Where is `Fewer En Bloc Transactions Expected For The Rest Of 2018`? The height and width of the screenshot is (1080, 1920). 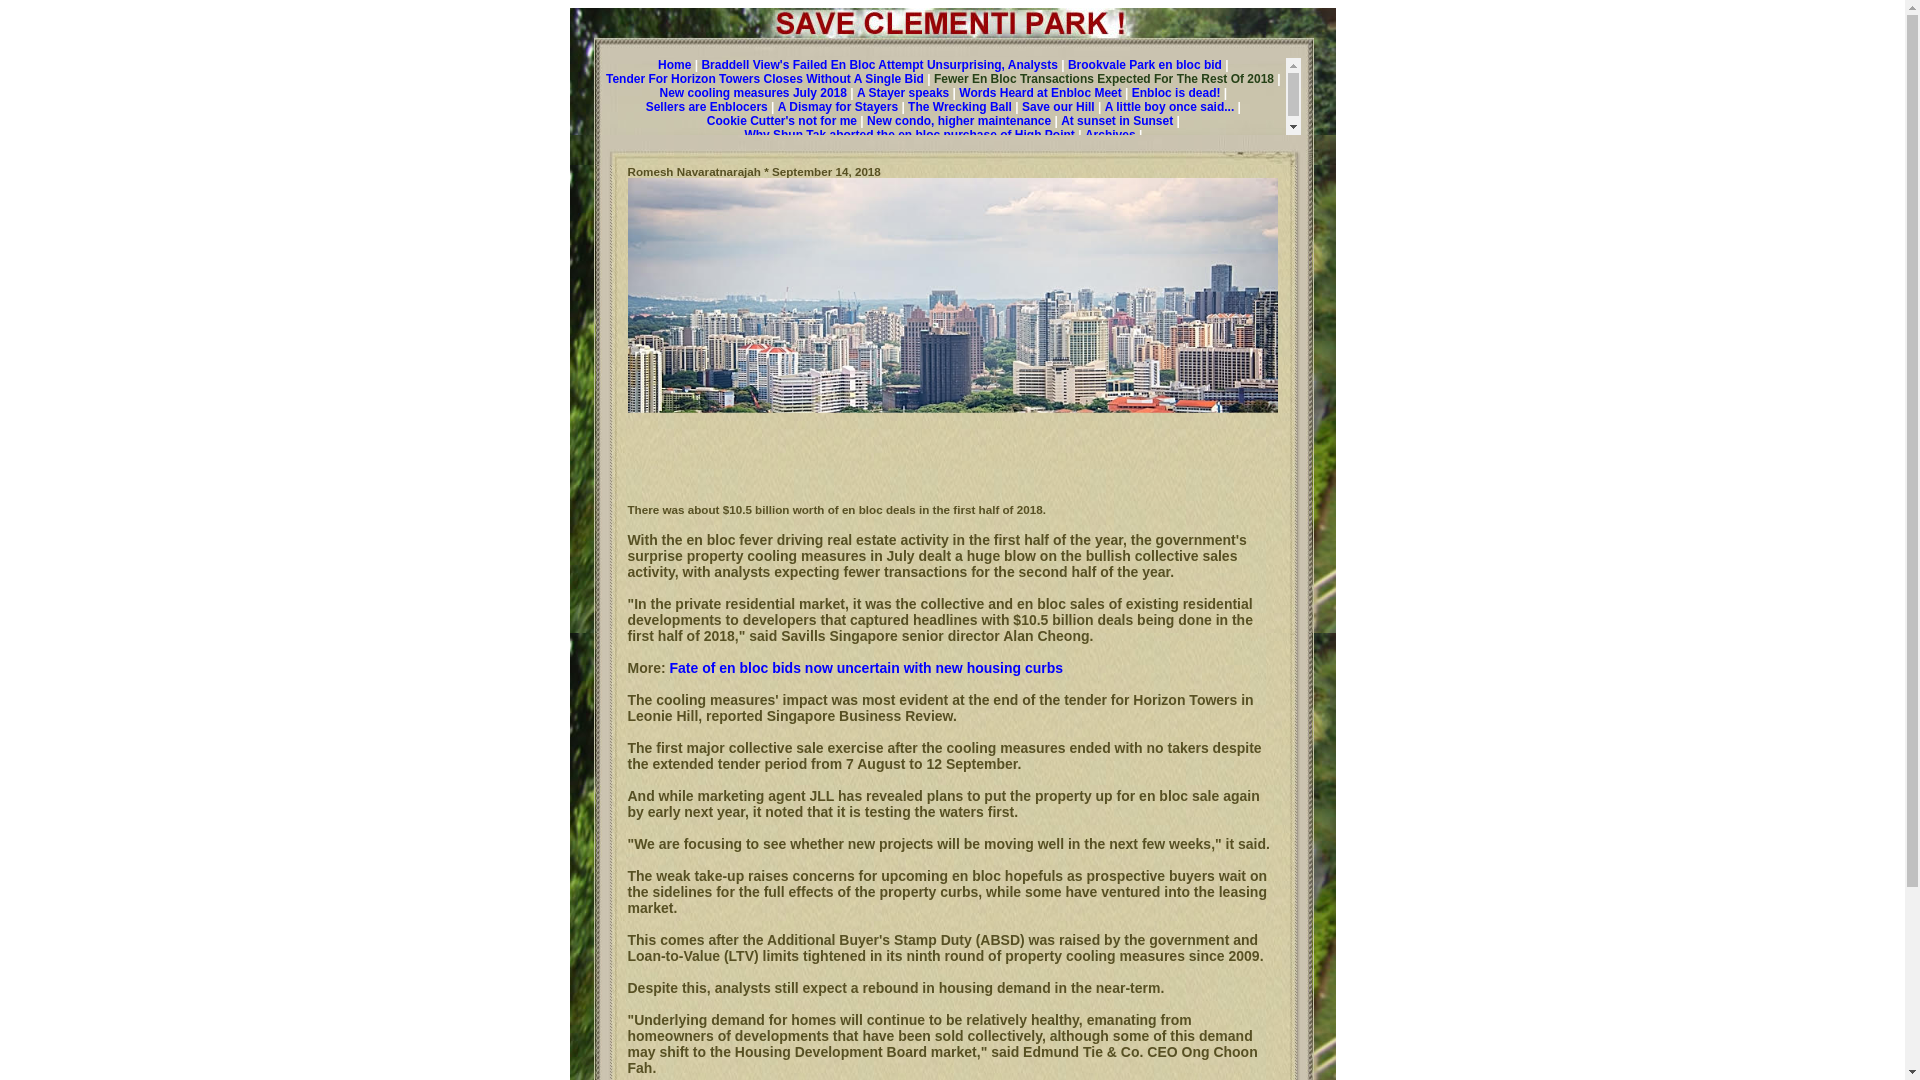 Fewer En Bloc Transactions Expected For The Rest Of 2018 is located at coordinates (1104, 79).